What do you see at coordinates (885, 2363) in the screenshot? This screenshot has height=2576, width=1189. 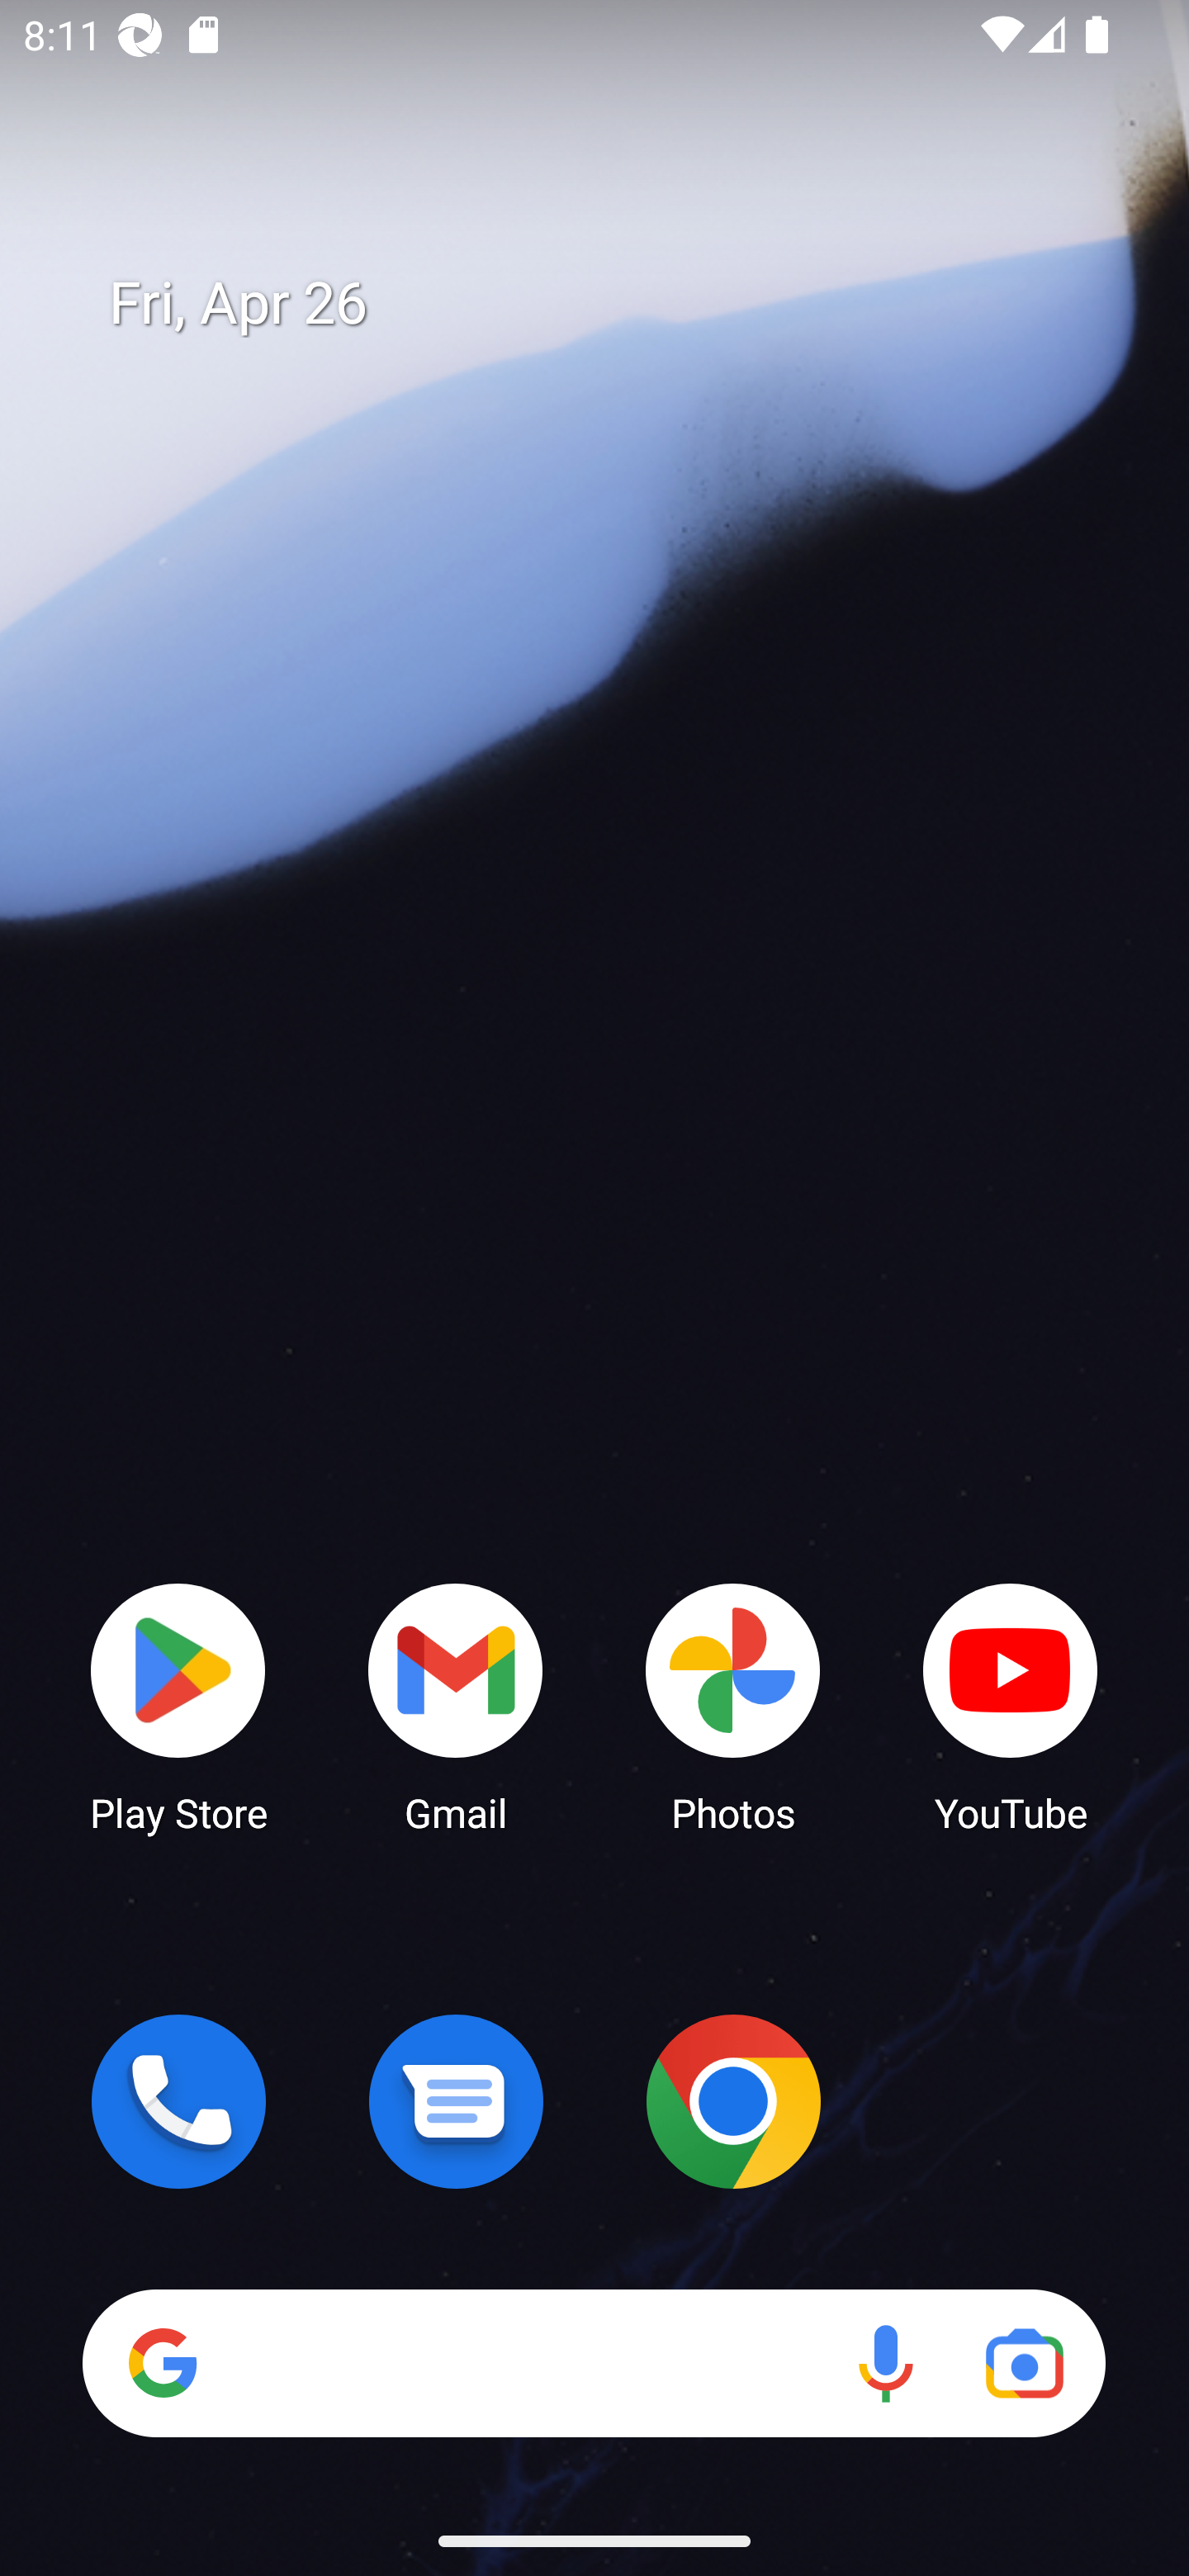 I see `Voice search` at bounding box center [885, 2363].